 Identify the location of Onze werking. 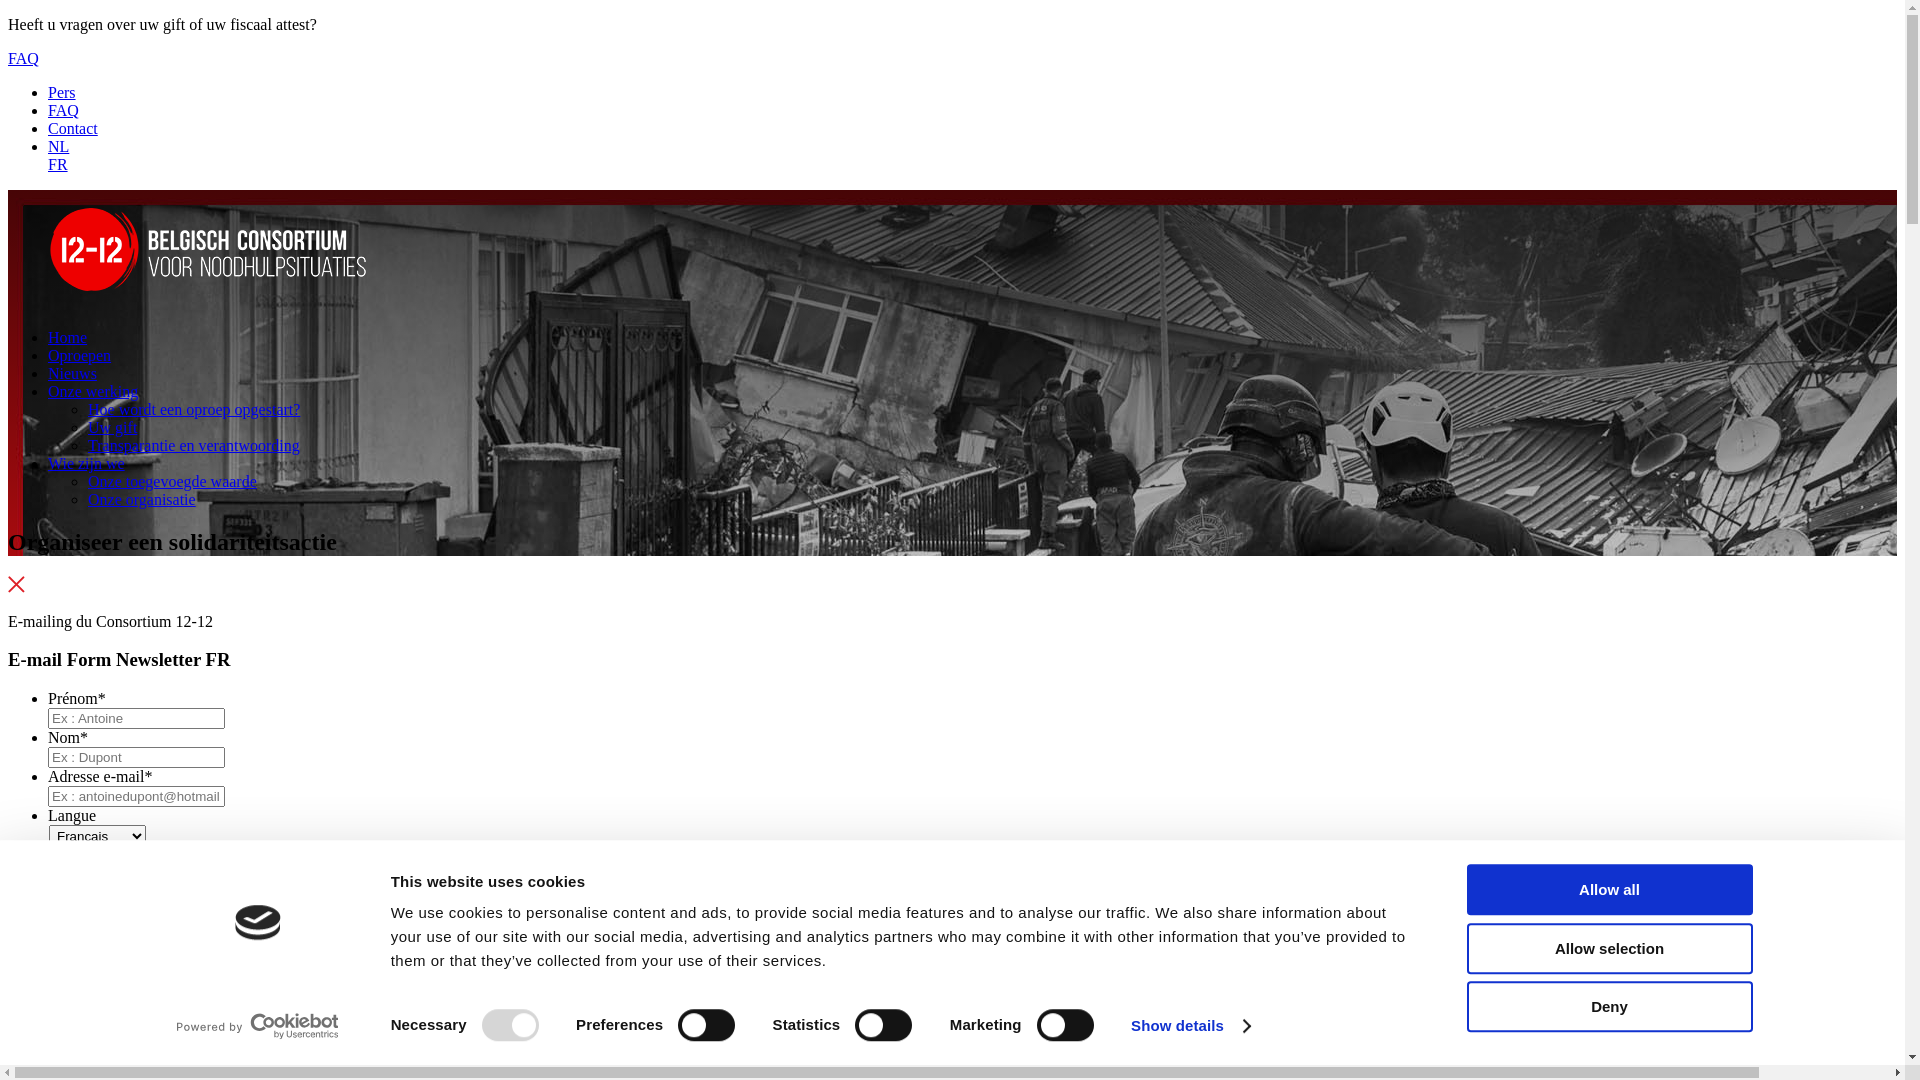
(93, 392).